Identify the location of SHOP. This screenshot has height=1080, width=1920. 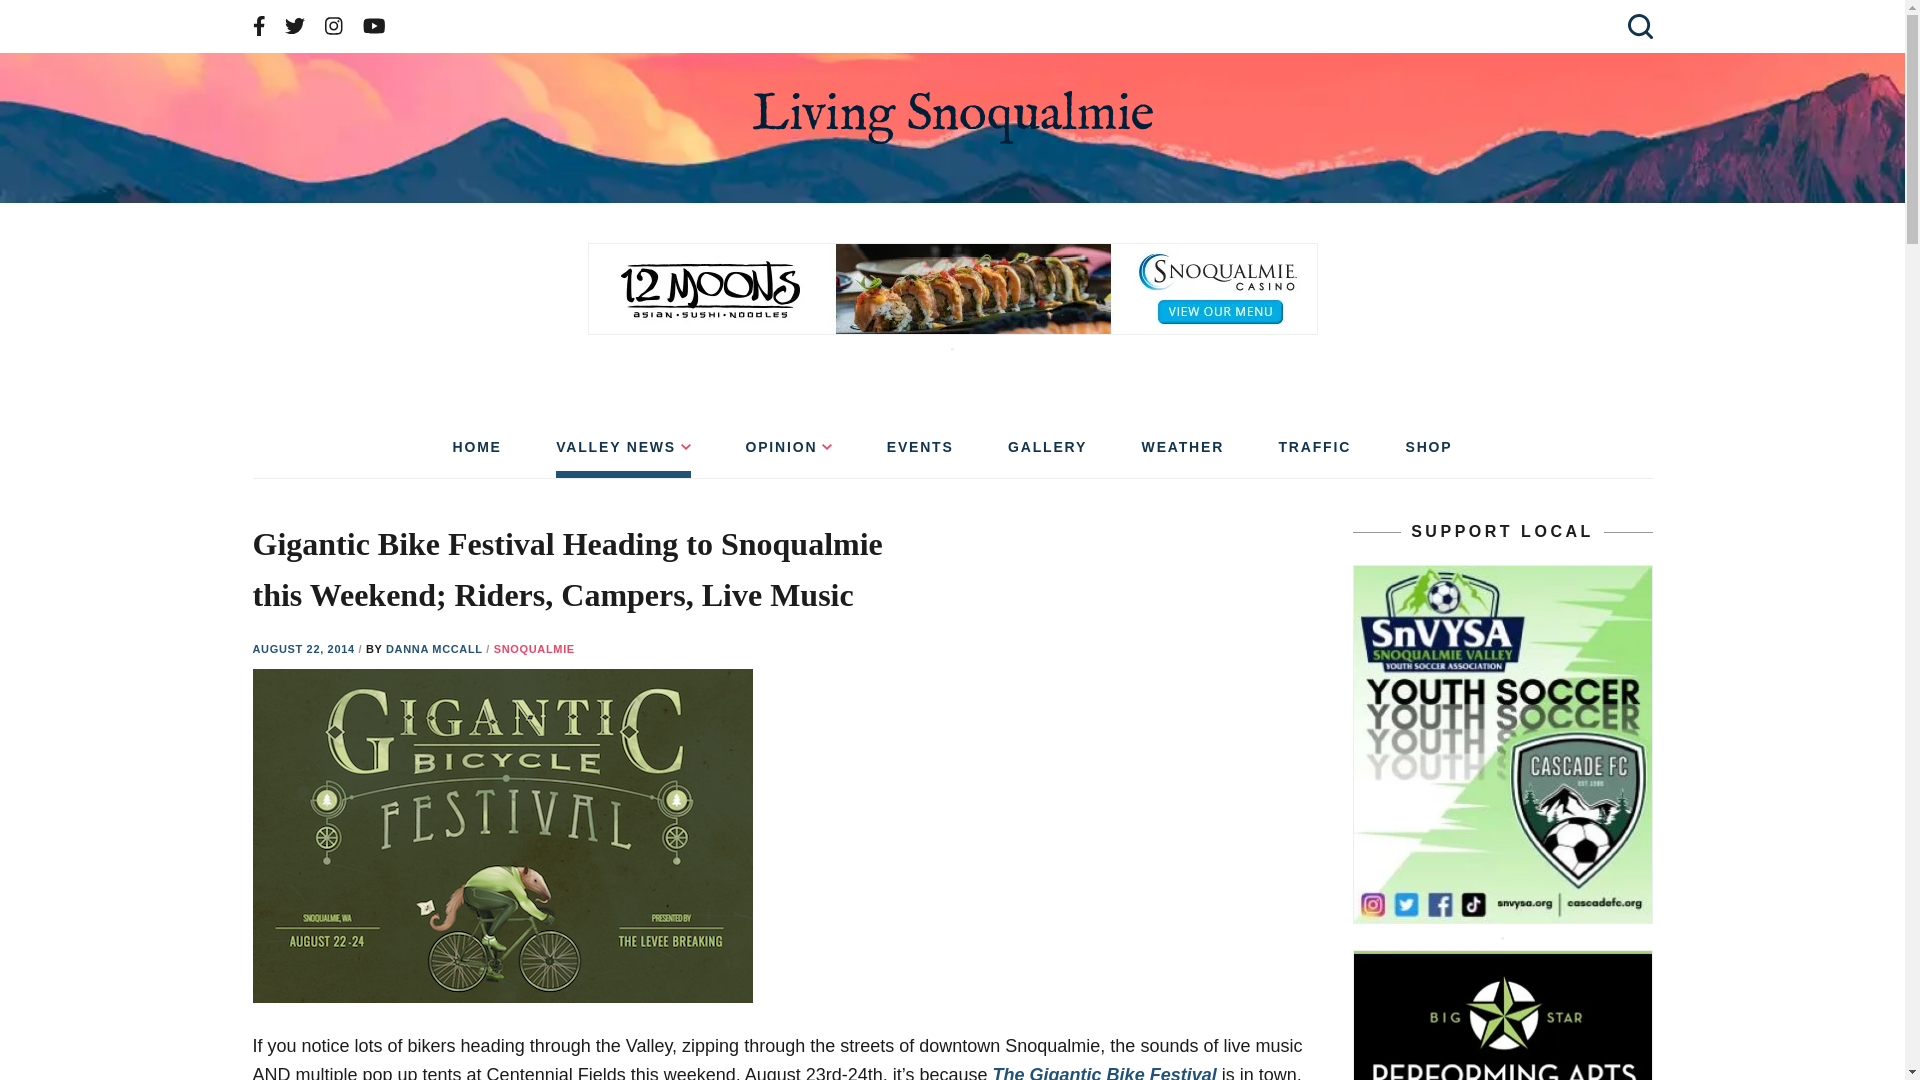
(1429, 454).